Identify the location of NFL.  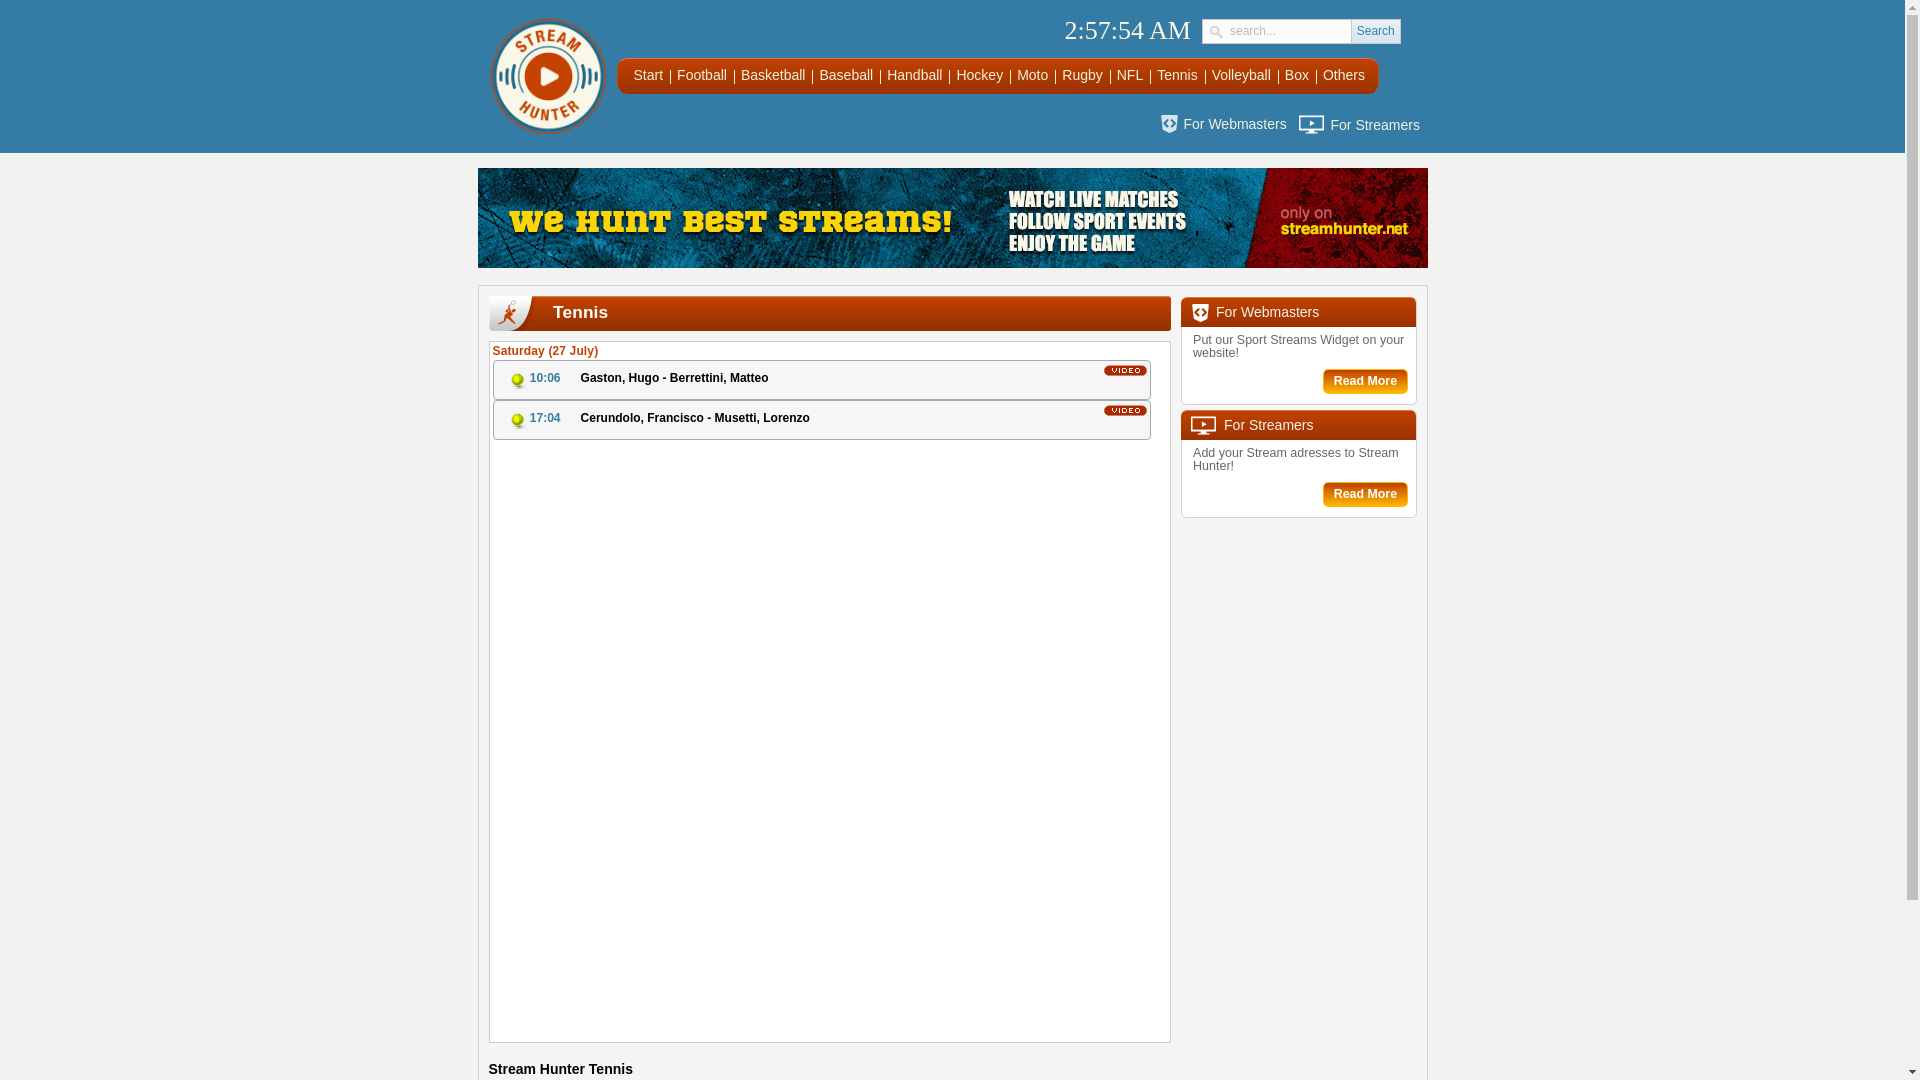
(1130, 75).